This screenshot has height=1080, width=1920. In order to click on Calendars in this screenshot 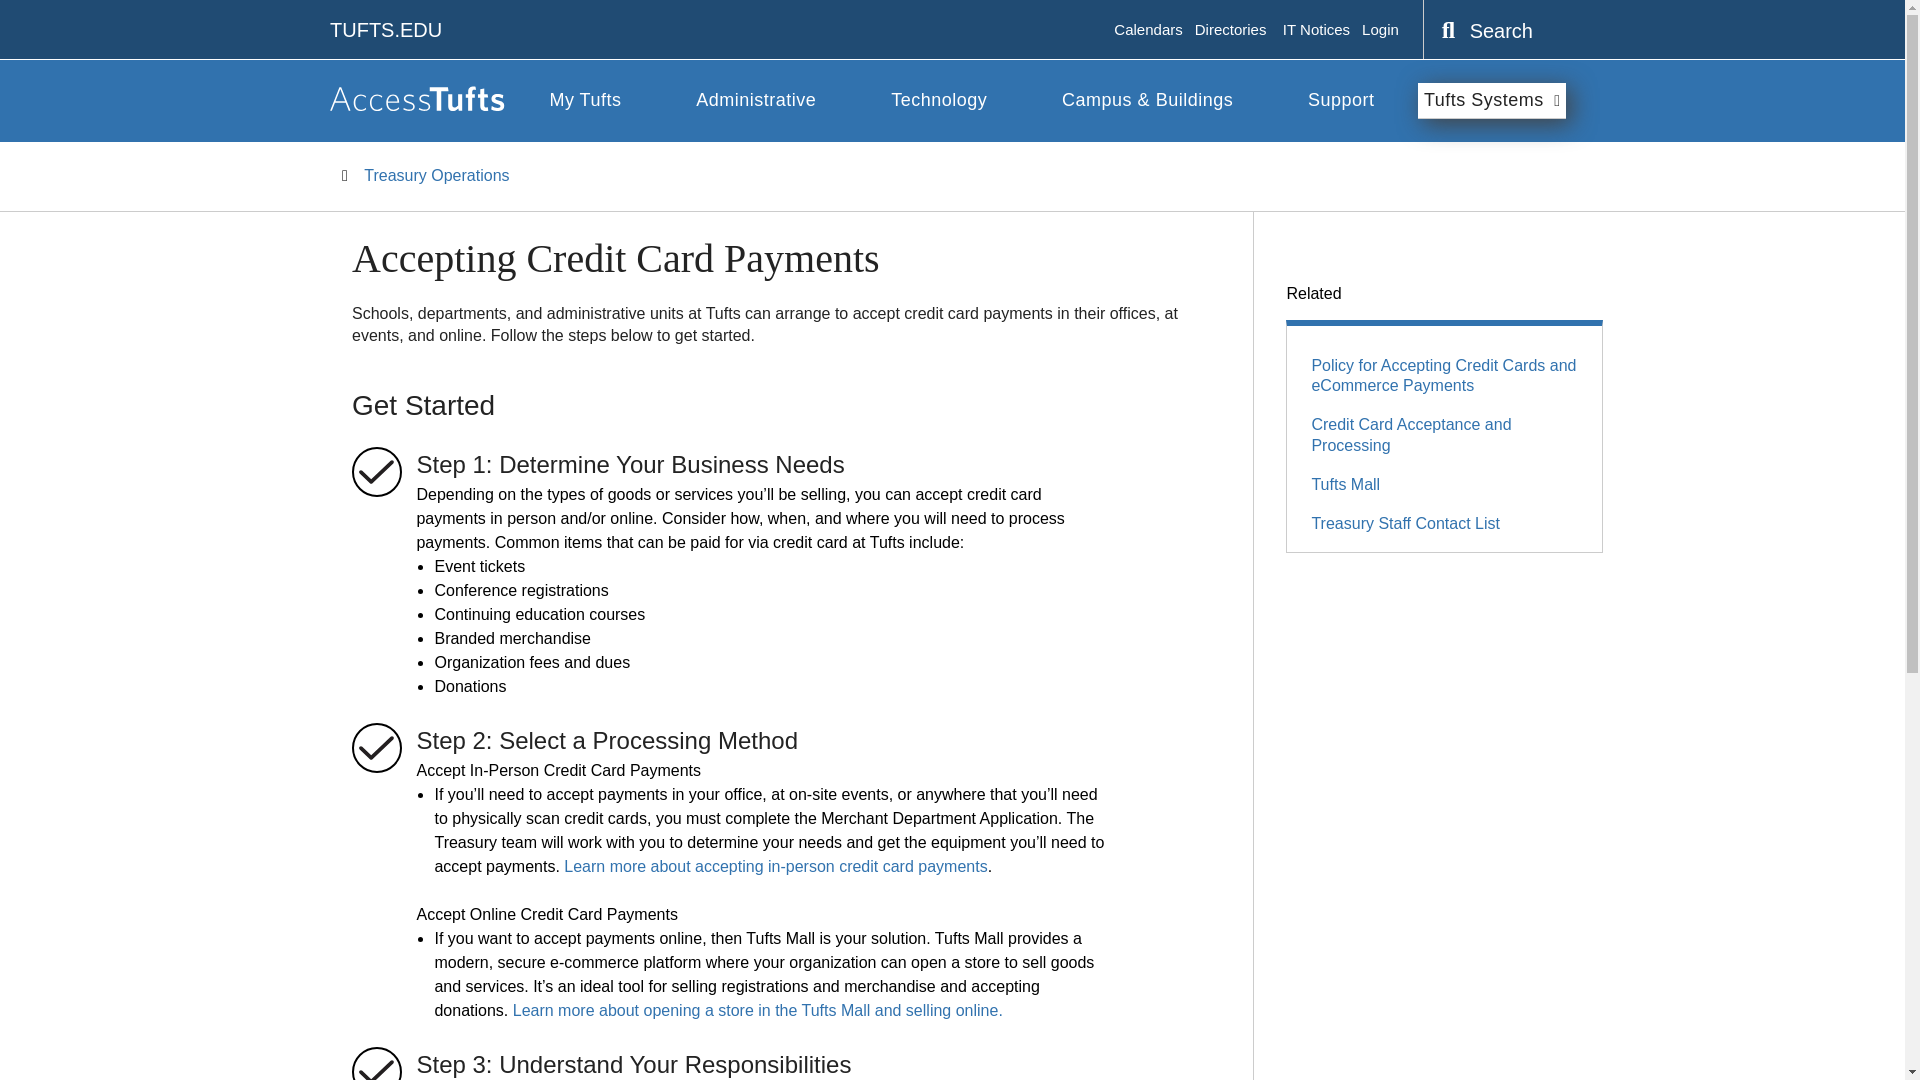, I will do `click(1148, 30)`.